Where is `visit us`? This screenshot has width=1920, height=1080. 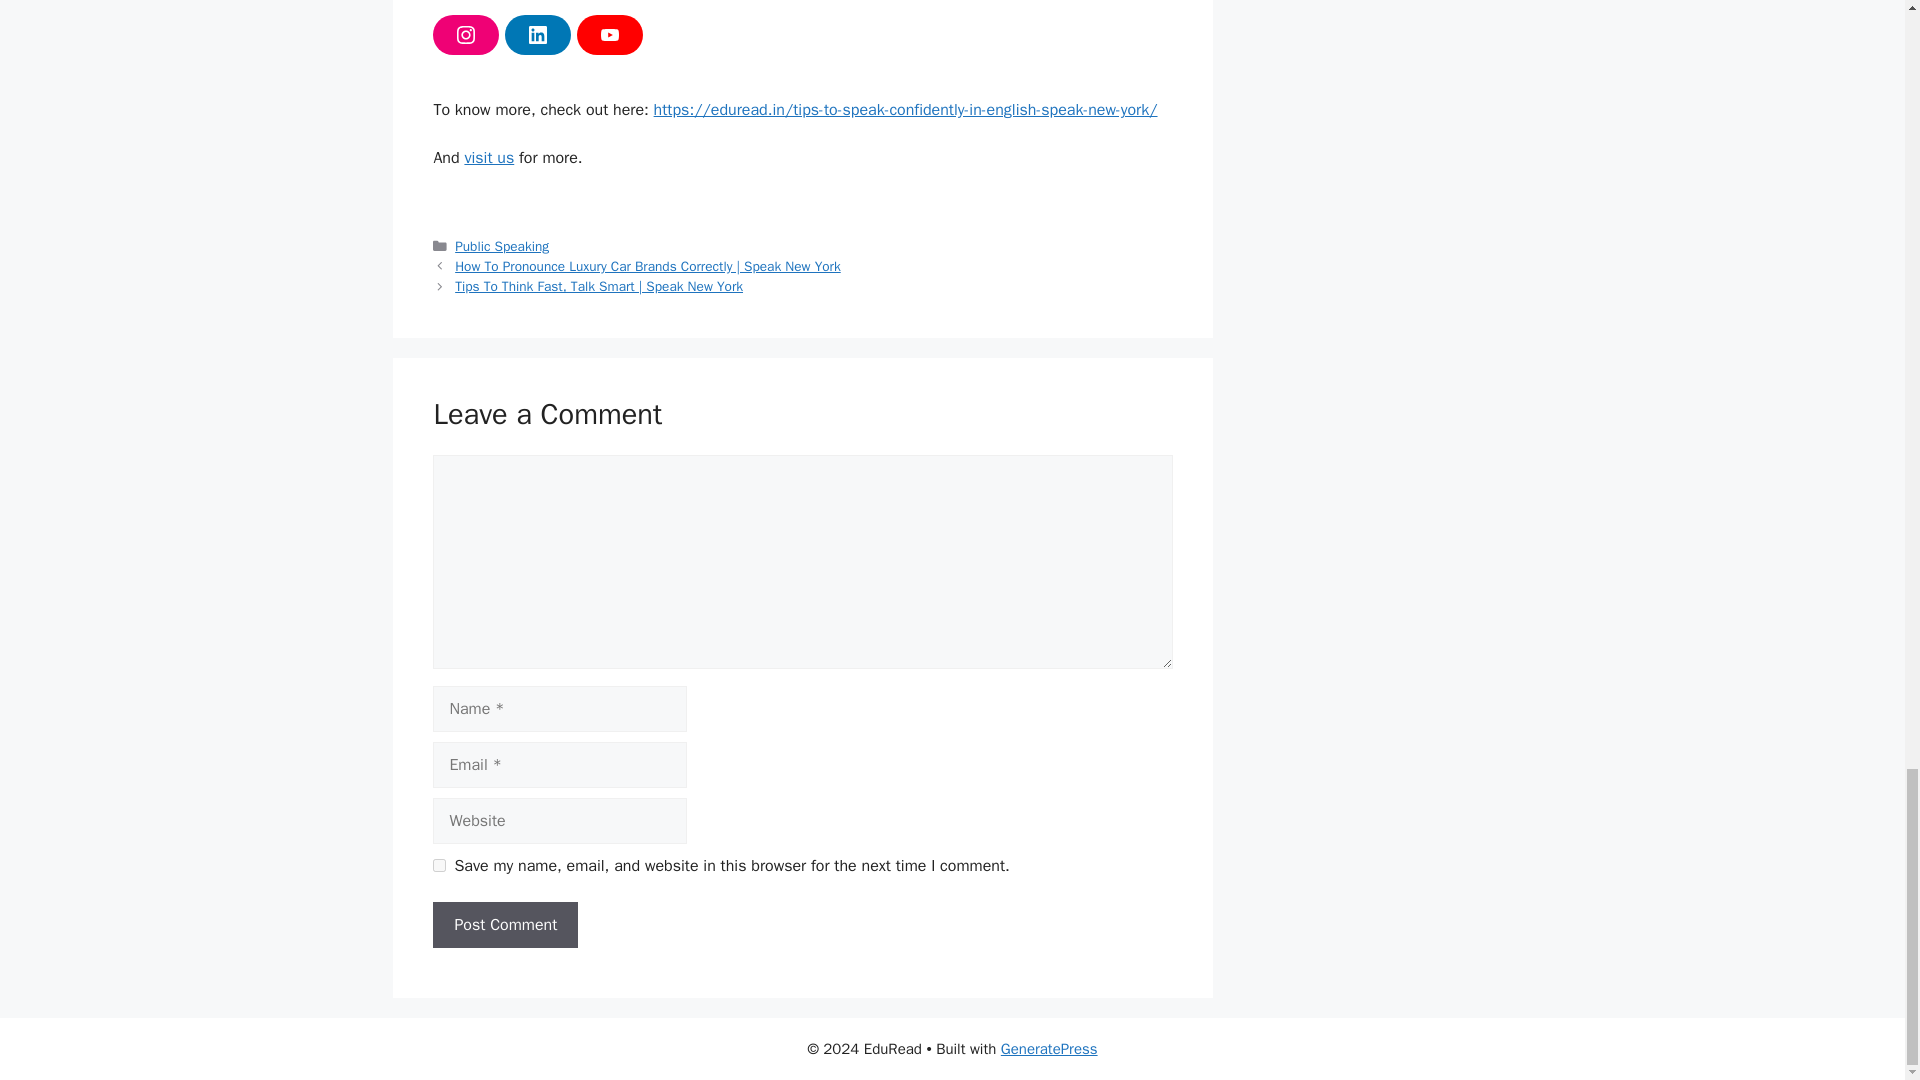
visit us is located at coordinates (489, 158).